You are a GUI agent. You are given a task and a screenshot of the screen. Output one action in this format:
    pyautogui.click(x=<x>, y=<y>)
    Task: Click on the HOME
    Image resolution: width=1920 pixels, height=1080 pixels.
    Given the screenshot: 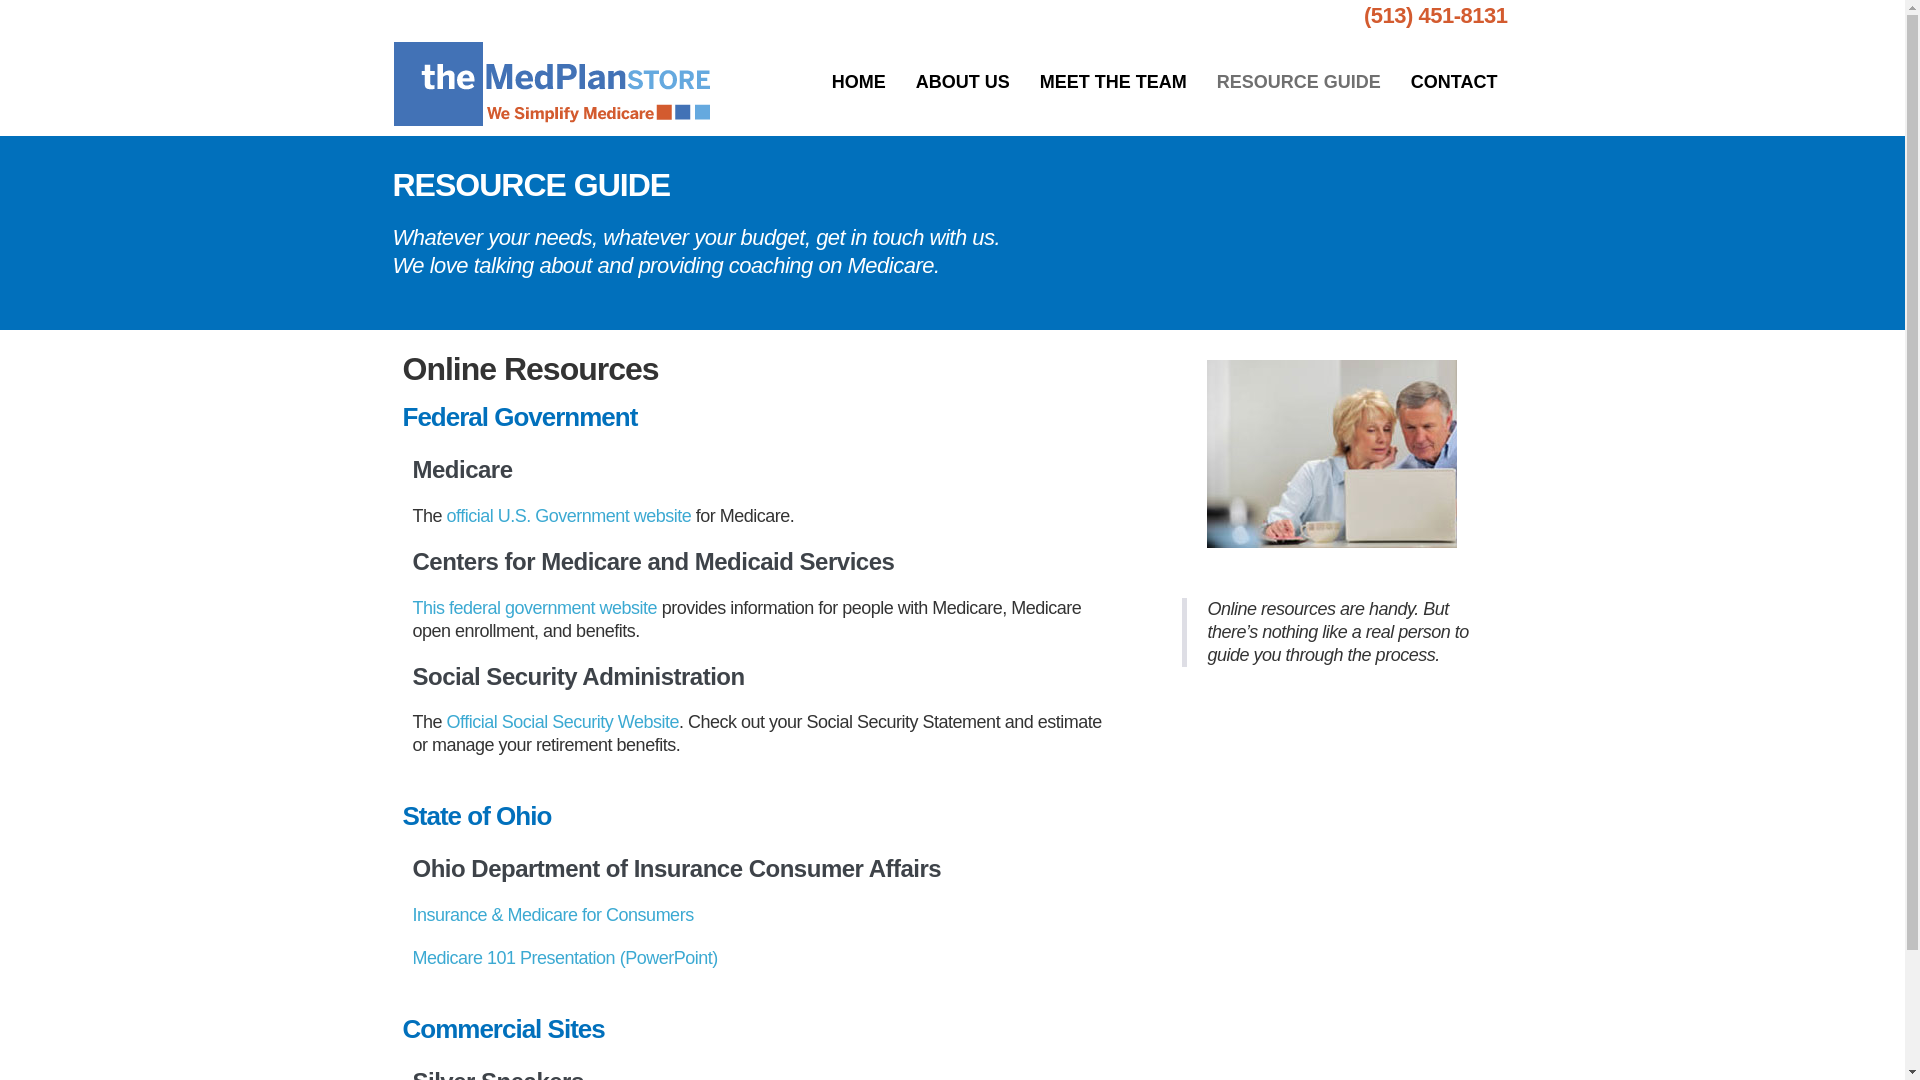 What is the action you would take?
    pyautogui.click(x=858, y=82)
    